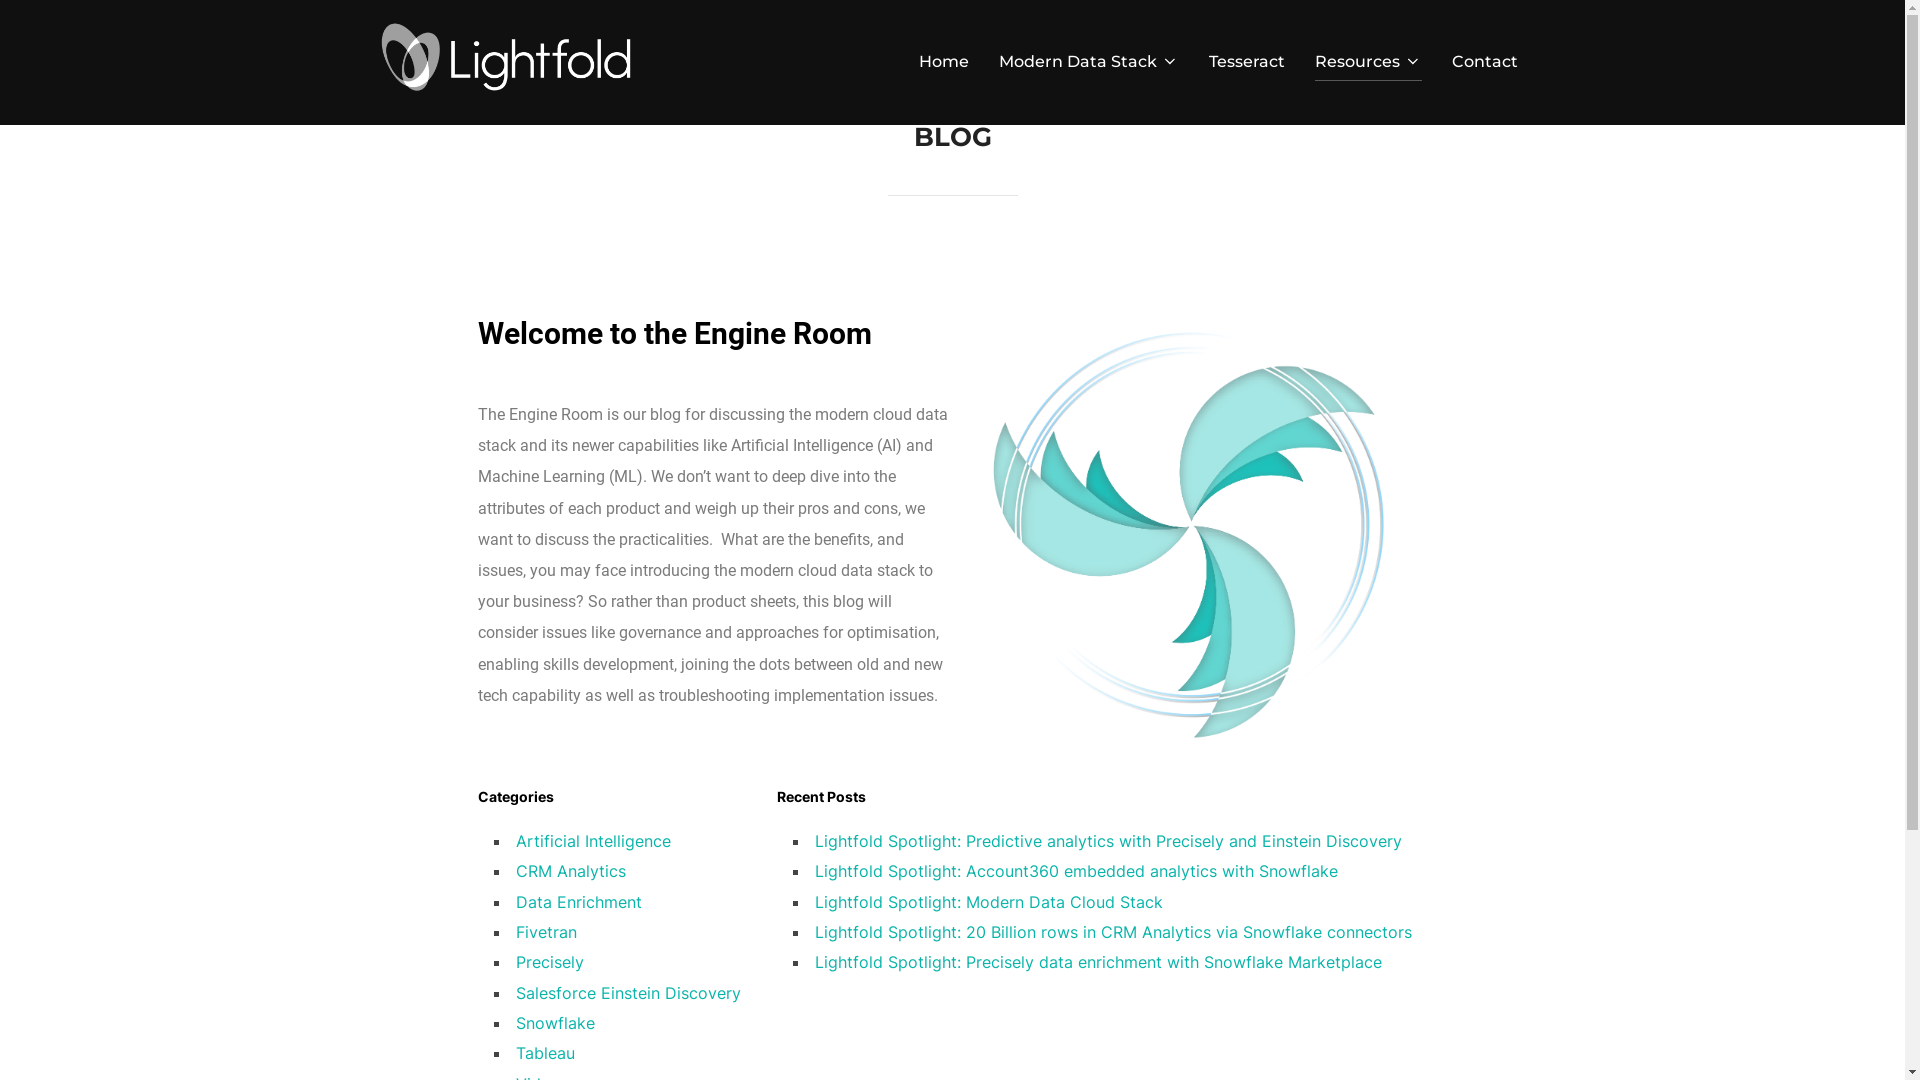 This screenshot has width=1920, height=1080. What do you see at coordinates (594, 841) in the screenshot?
I see `Artificial Intelligence` at bounding box center [594, 841].